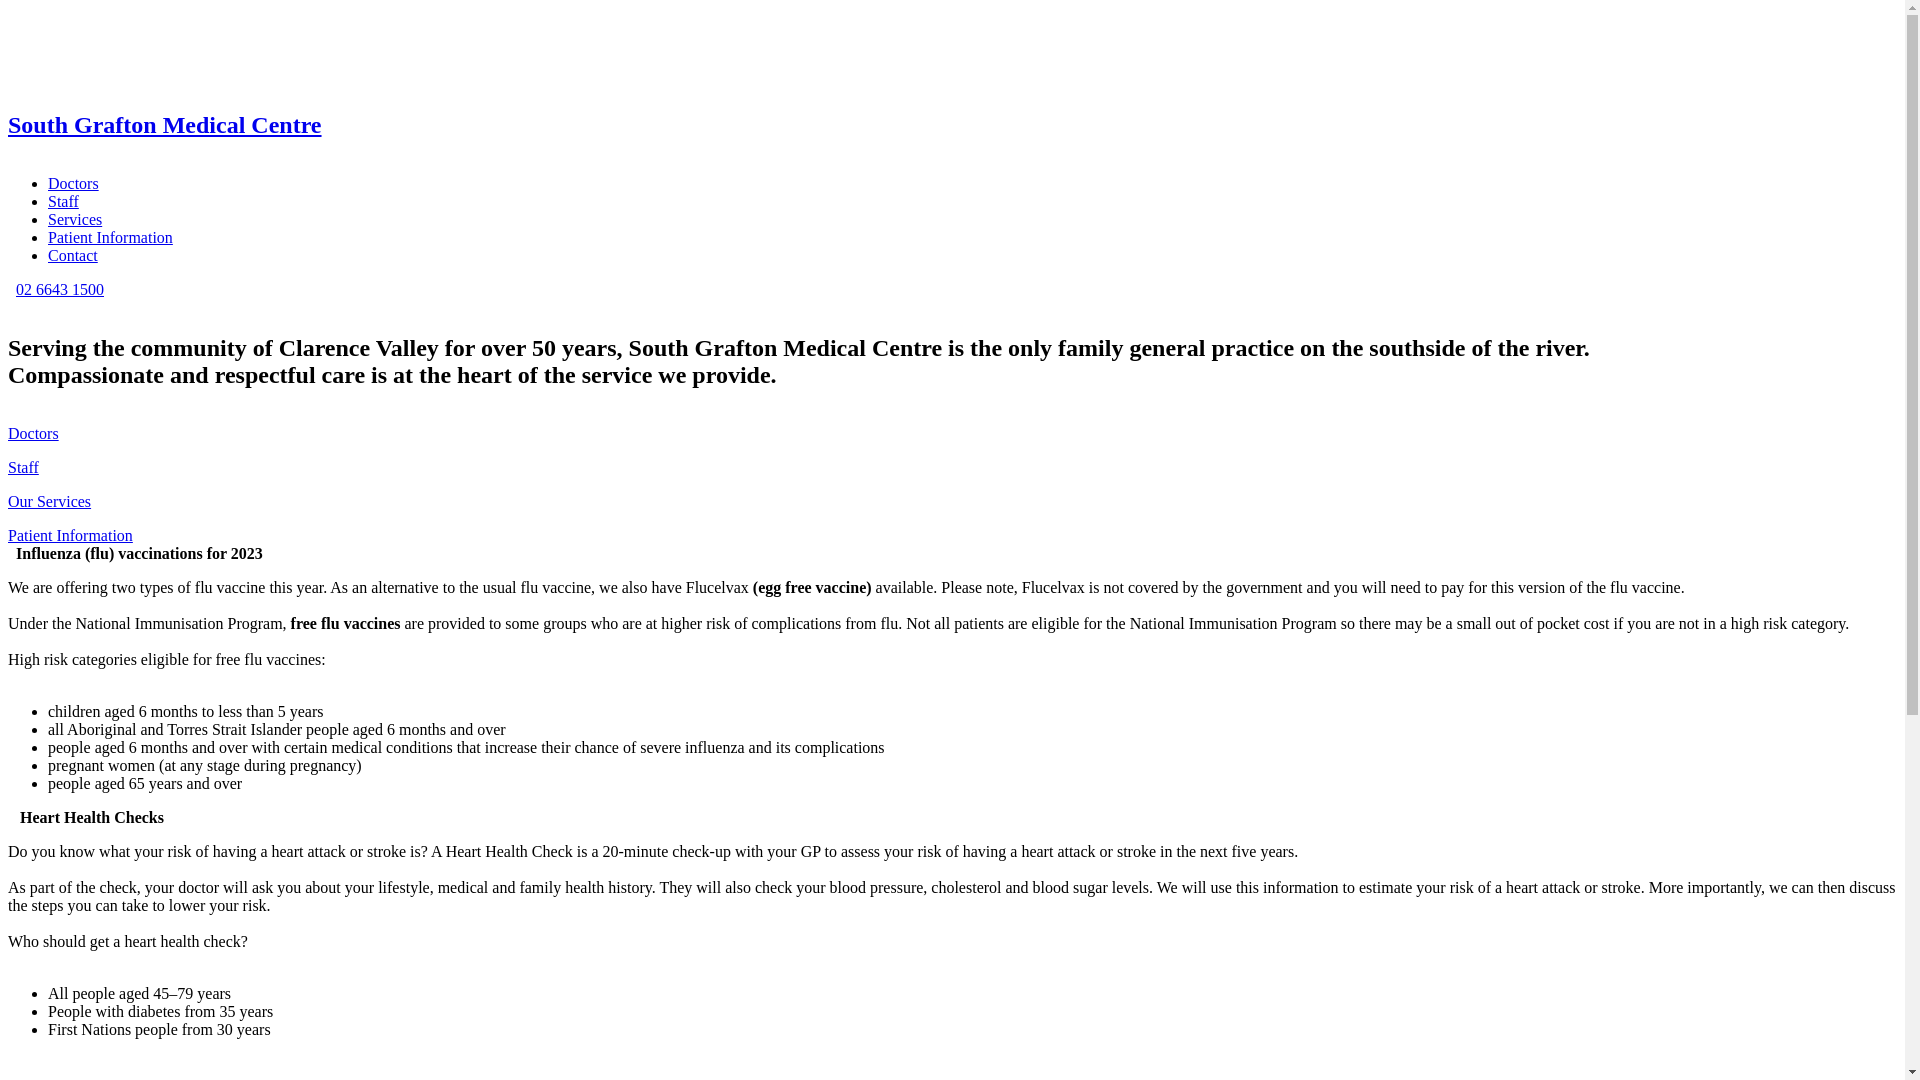 Image resolution: width=1920 pixels, height=1080 pixels. I want to click on South Grafton Medical Centre, so click(165, 125).